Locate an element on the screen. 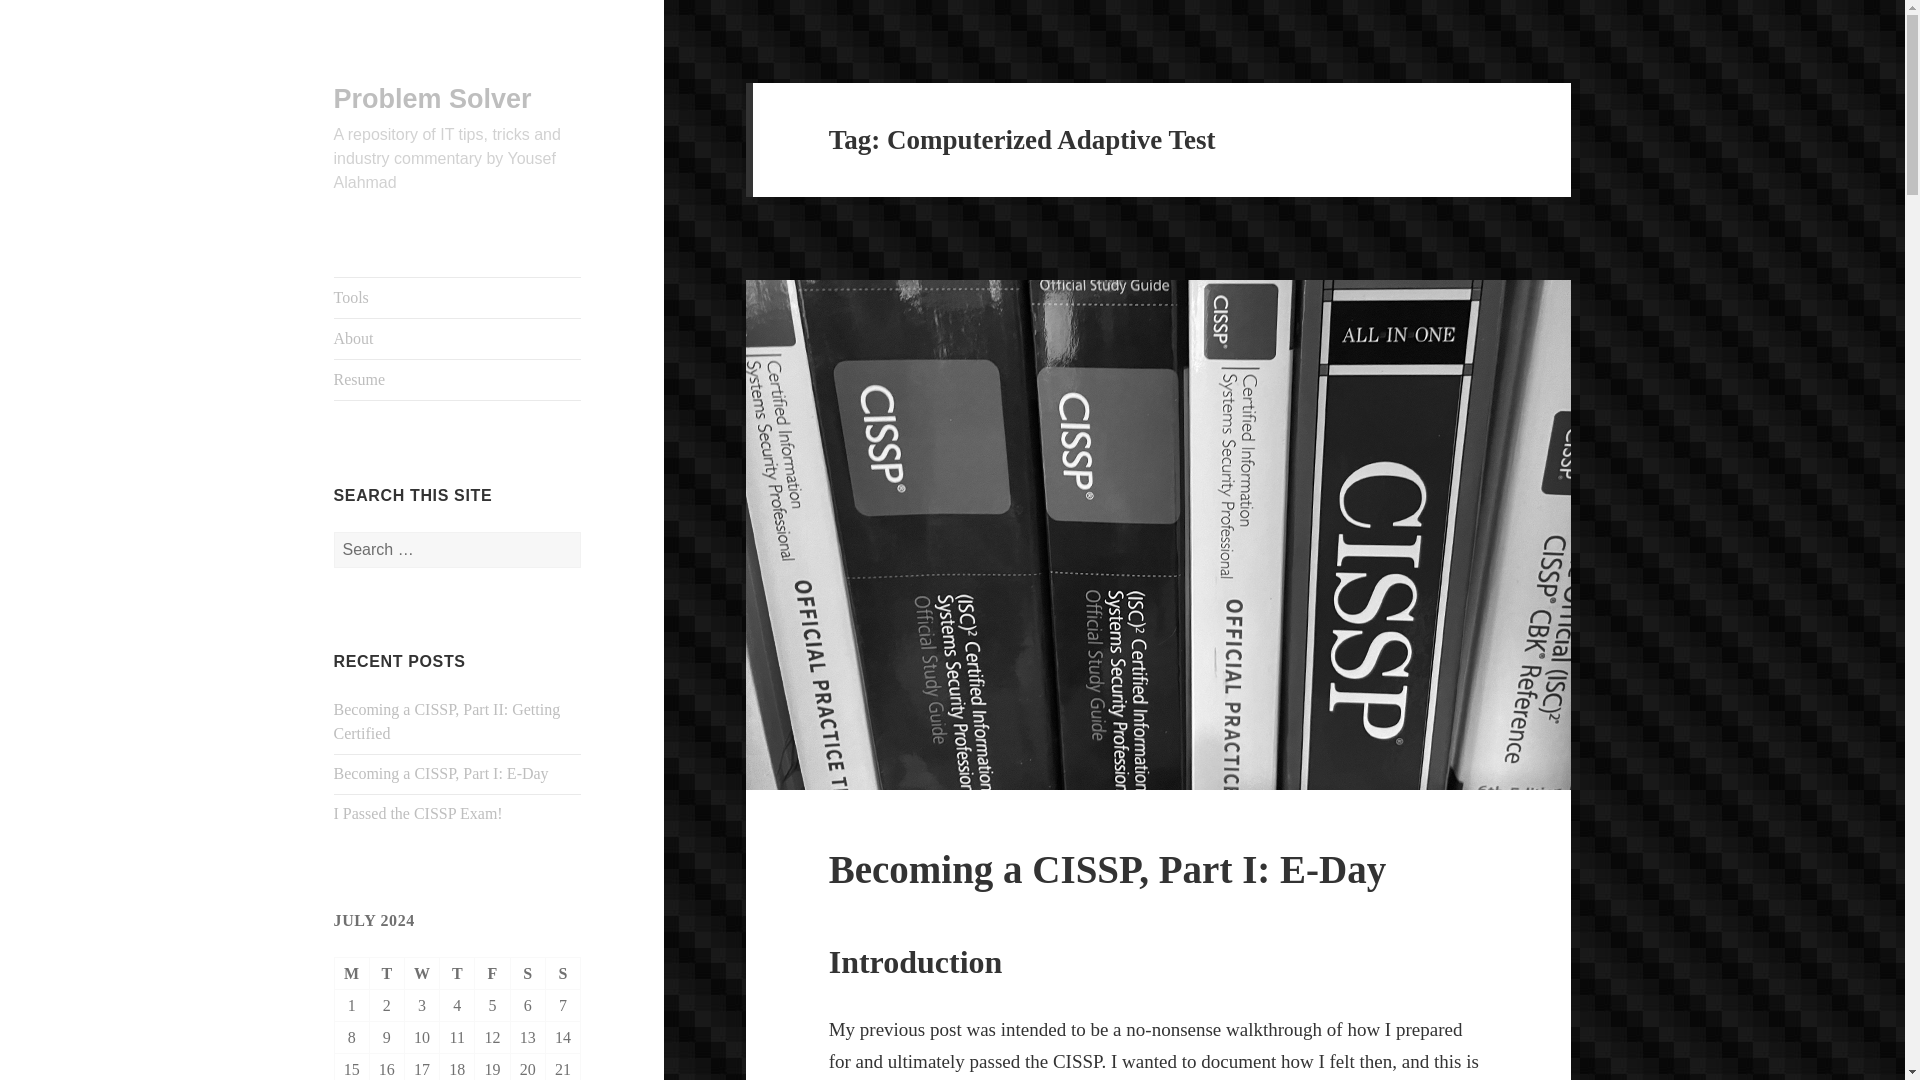 The width and height of the screenshot is (1920, 1080). Tuesday is located at coordinates (388, 974).